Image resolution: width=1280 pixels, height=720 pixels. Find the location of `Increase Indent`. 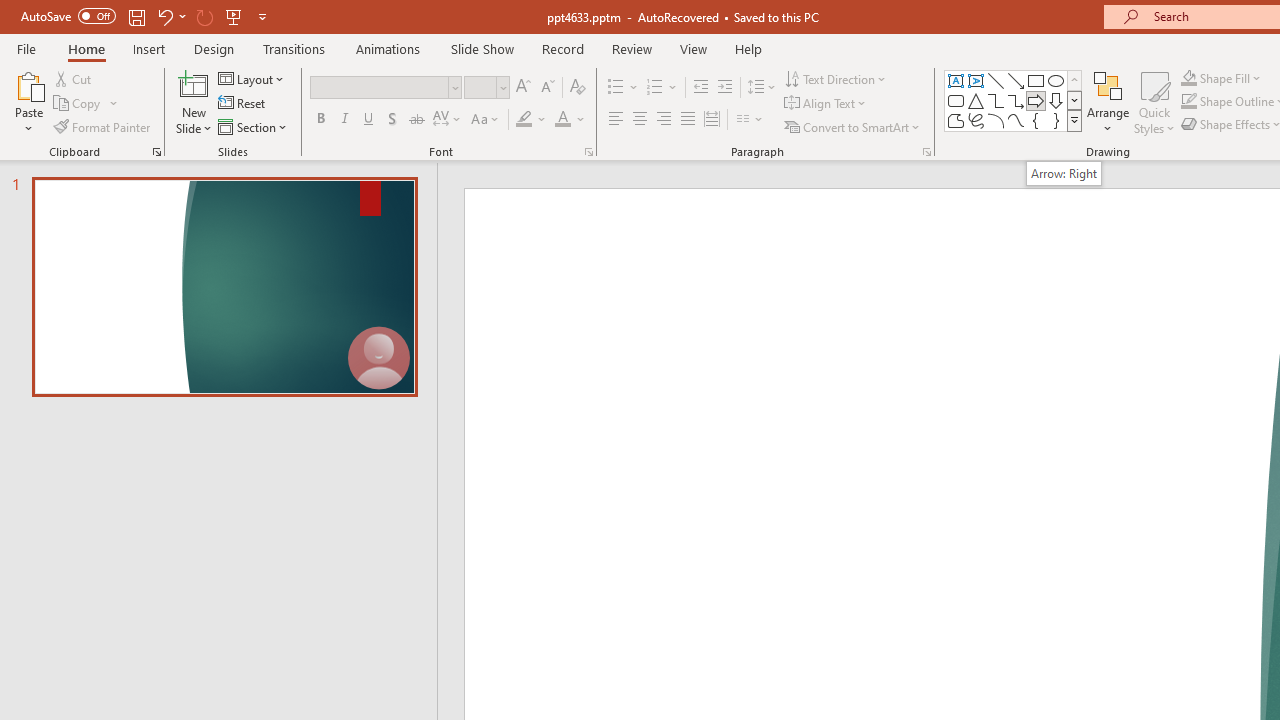

Increase Indent is located at coordinates (725, 88).